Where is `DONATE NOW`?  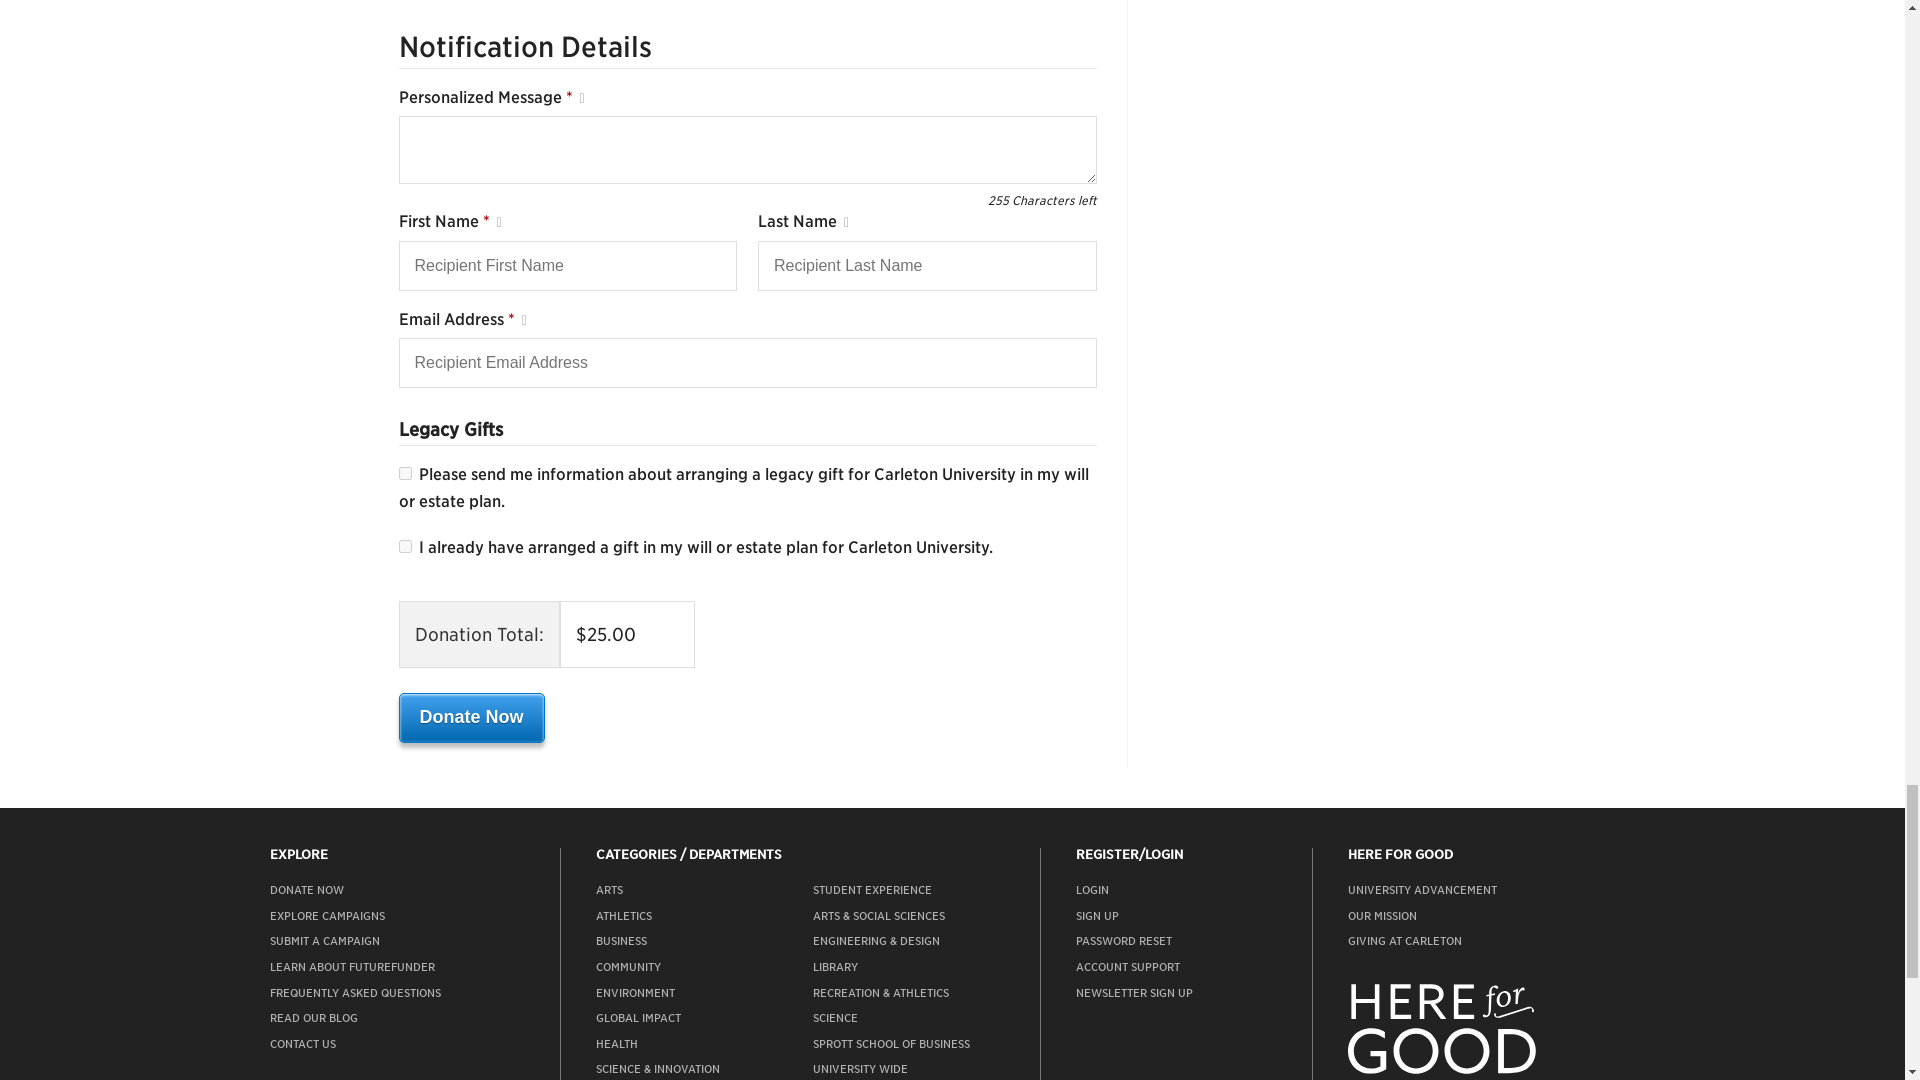
DONATE NOW is located at coordinates (306, 890).